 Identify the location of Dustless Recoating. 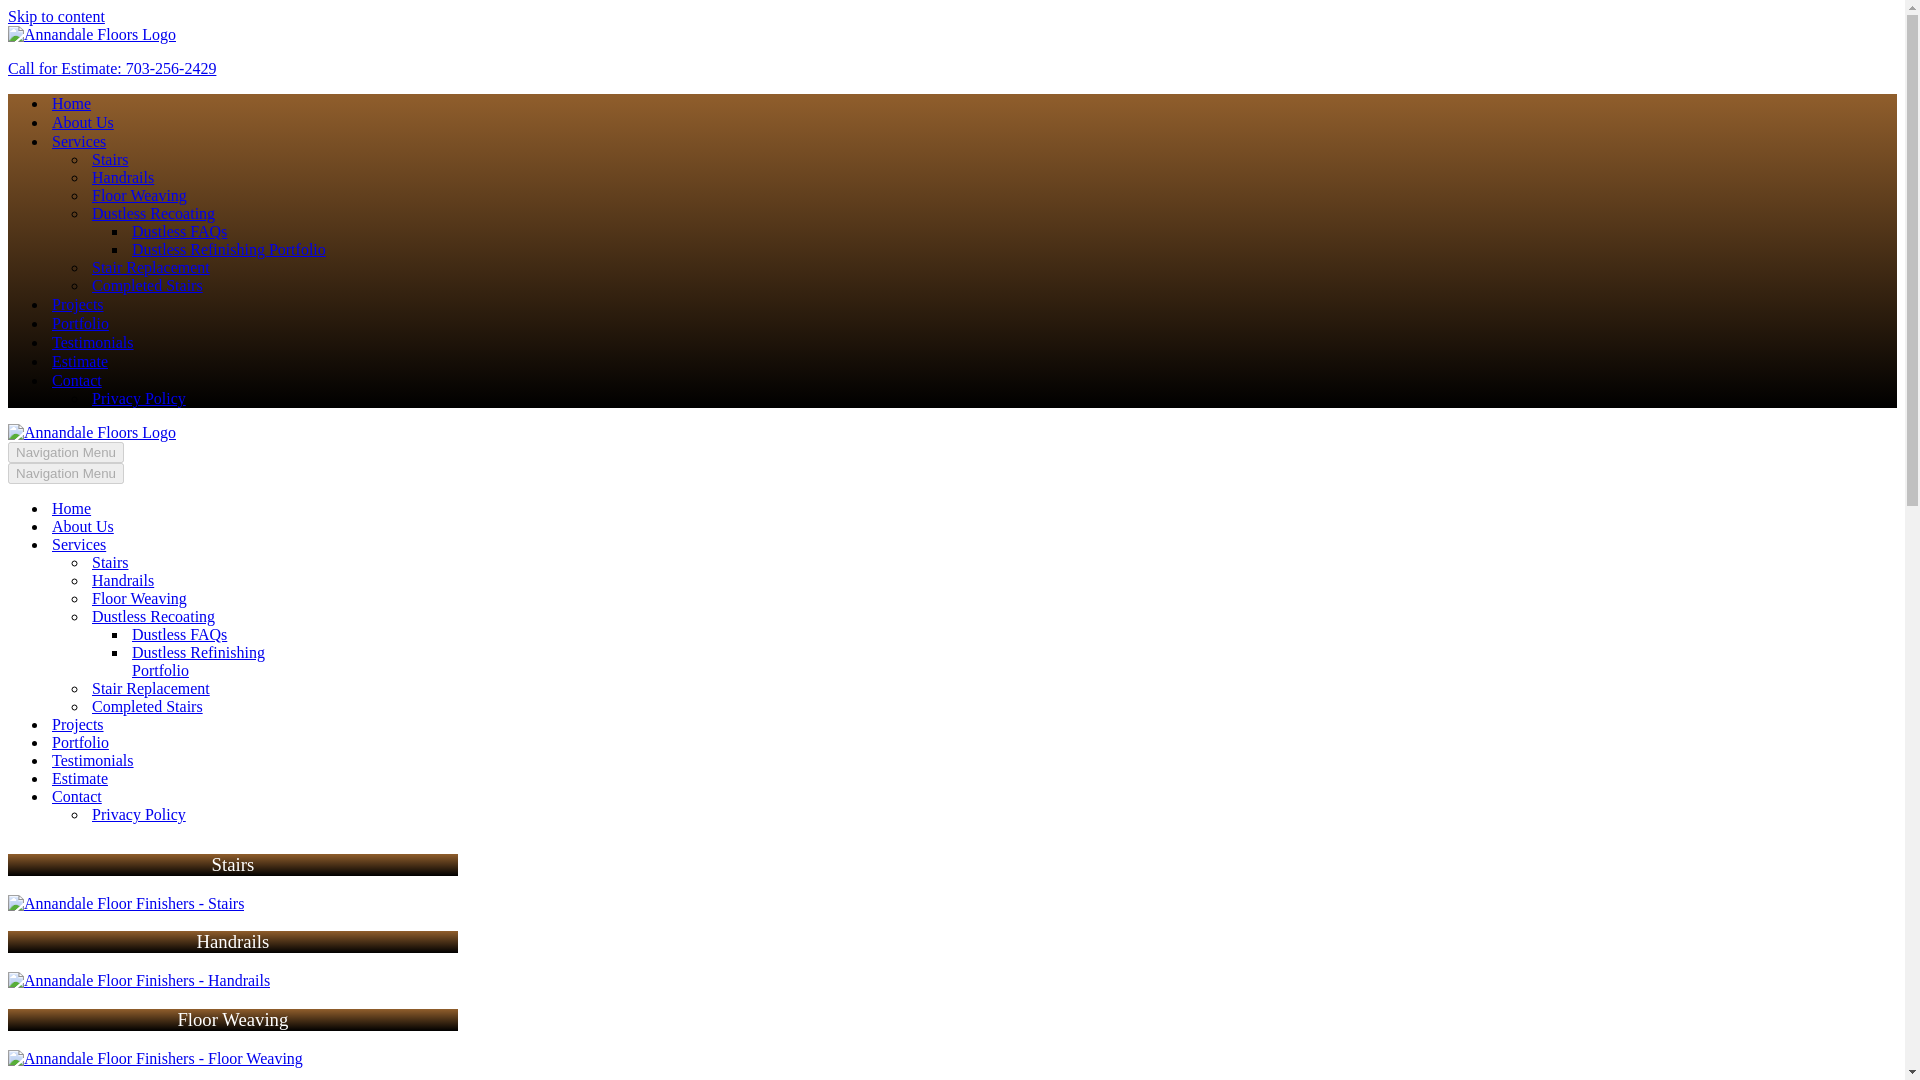
(154, 214).